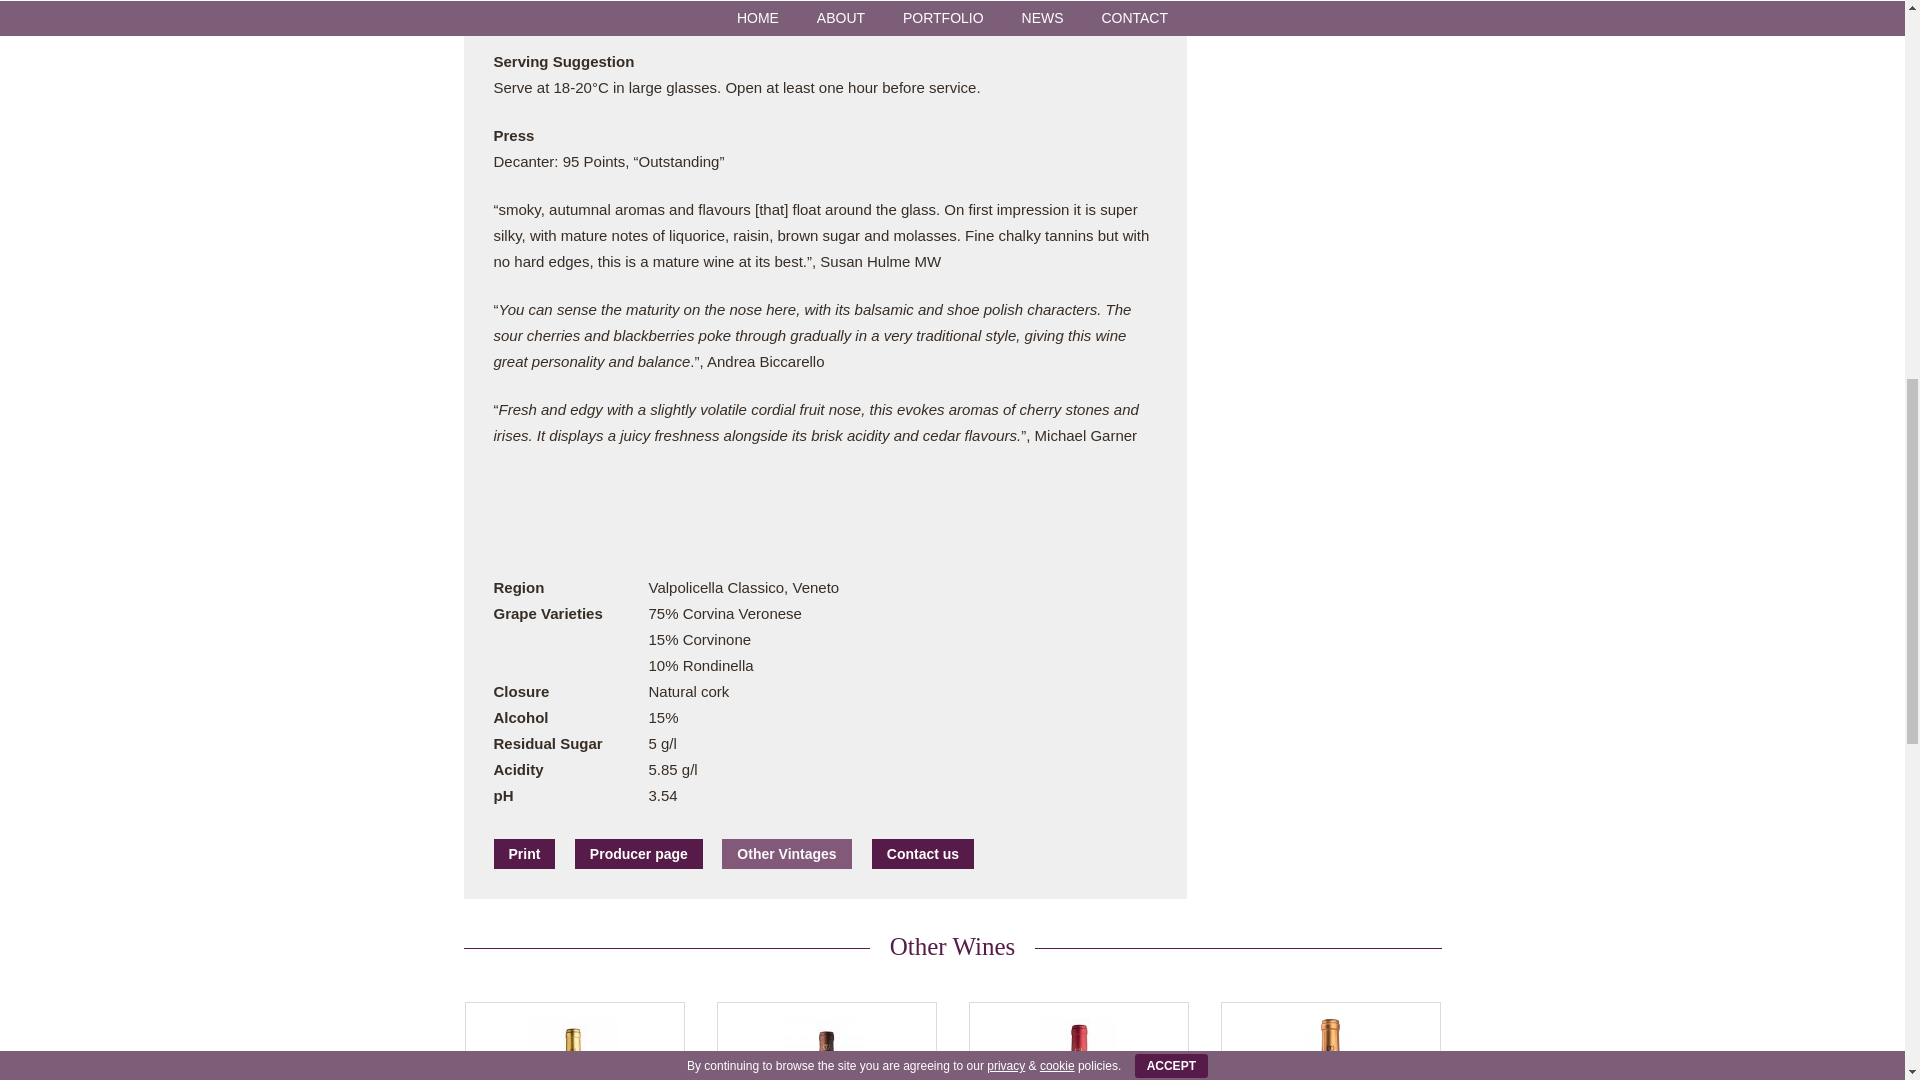 This screenshot has height=1080, width=1920. Describe the element at coordinates (574, 1041) in the screenshot. I see `Custoza 2022` at that location.